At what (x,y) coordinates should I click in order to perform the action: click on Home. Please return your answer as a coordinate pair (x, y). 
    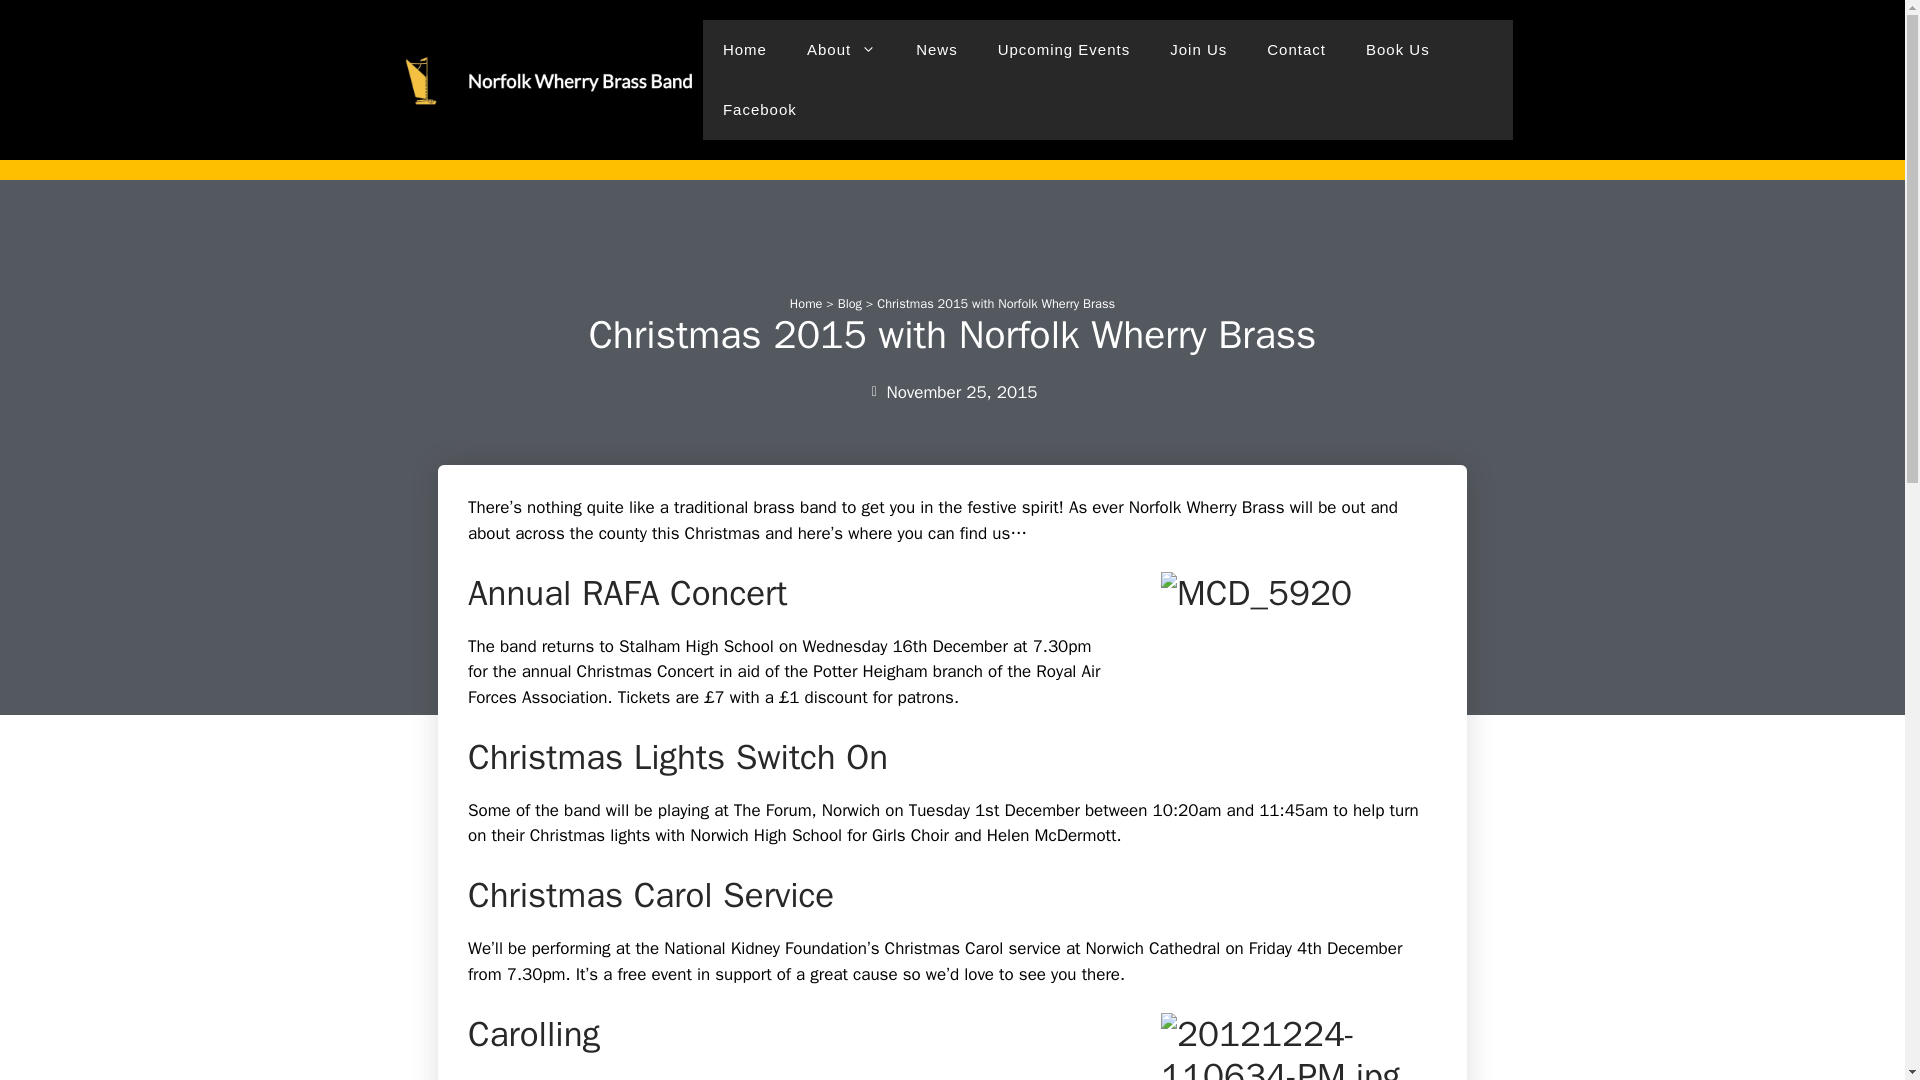
    Looking at the image, I should click on (806, 304).